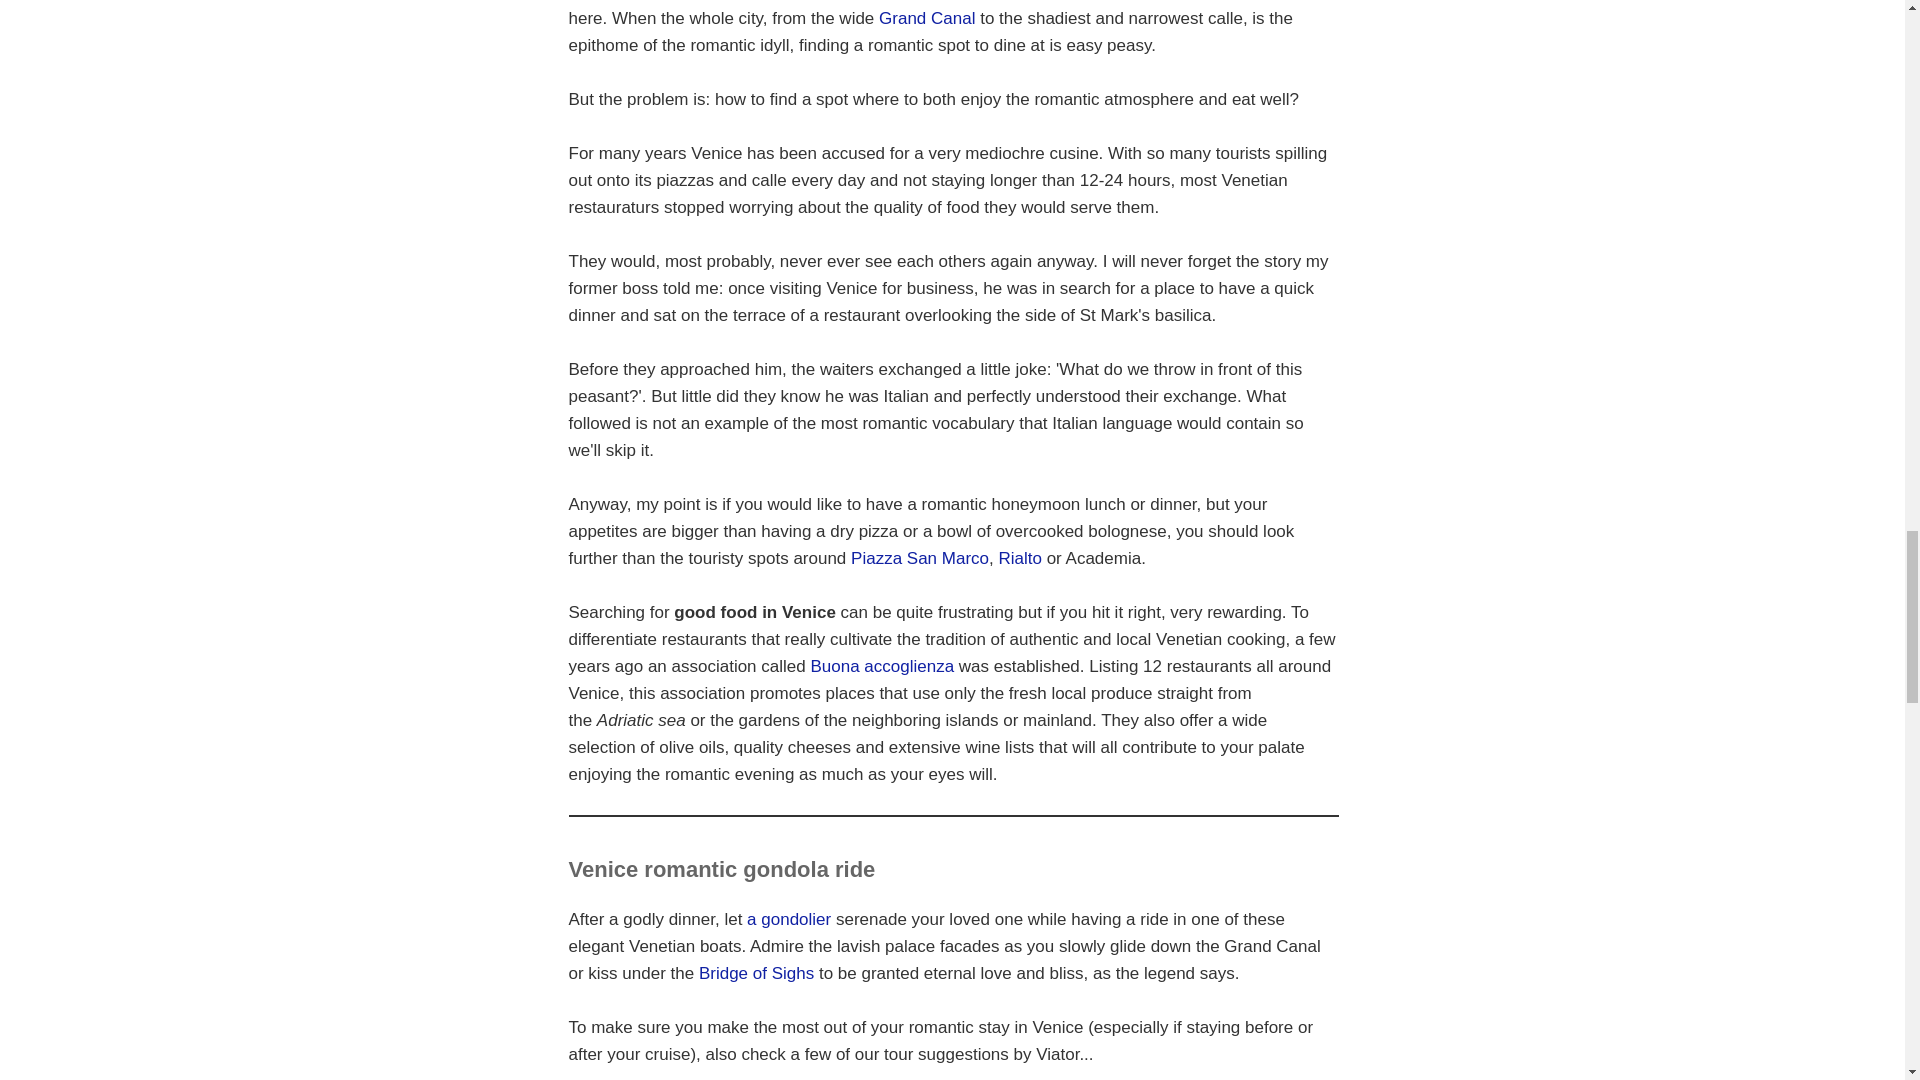 This screenshot has height=1080, width=1920. Describe the element at coordinates (882, 666) in the screenshot. I see `Buona accoglienza` at that location.